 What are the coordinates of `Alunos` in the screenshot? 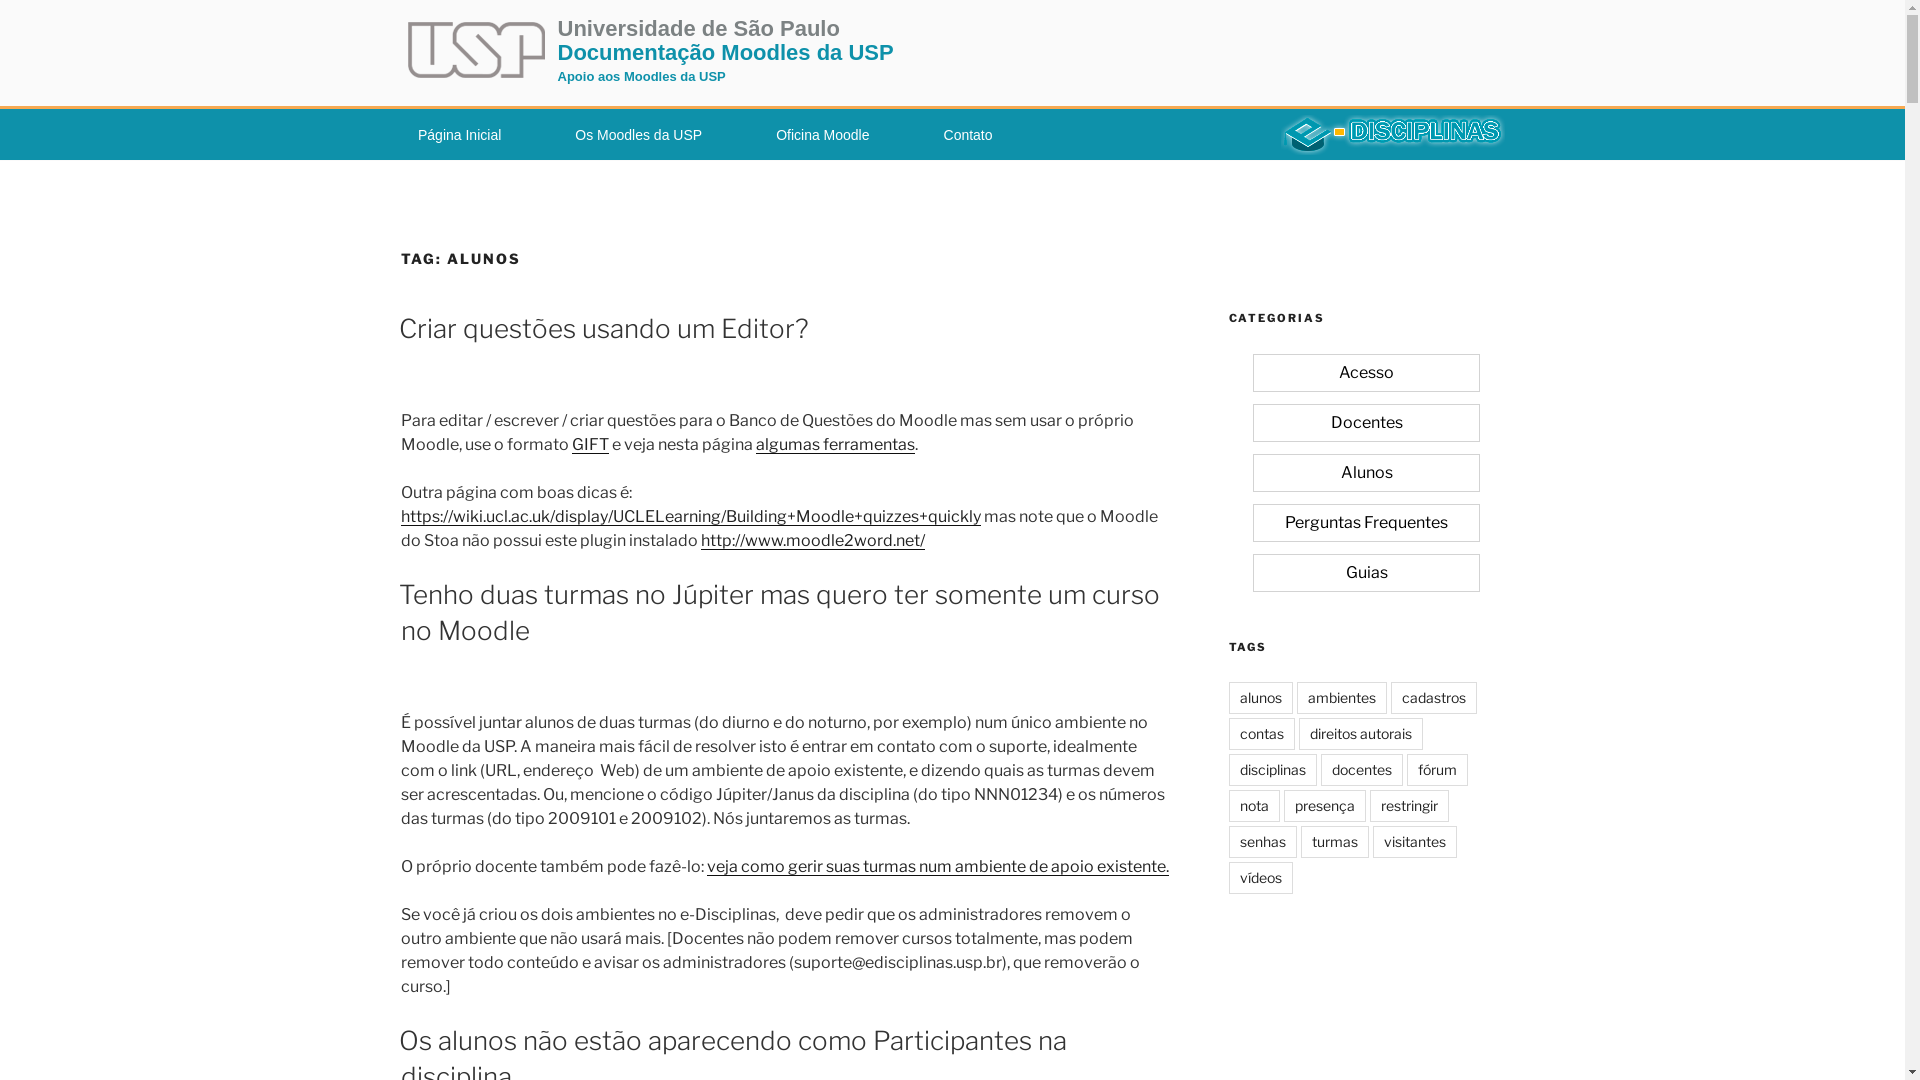 It's located at (1366, 473).